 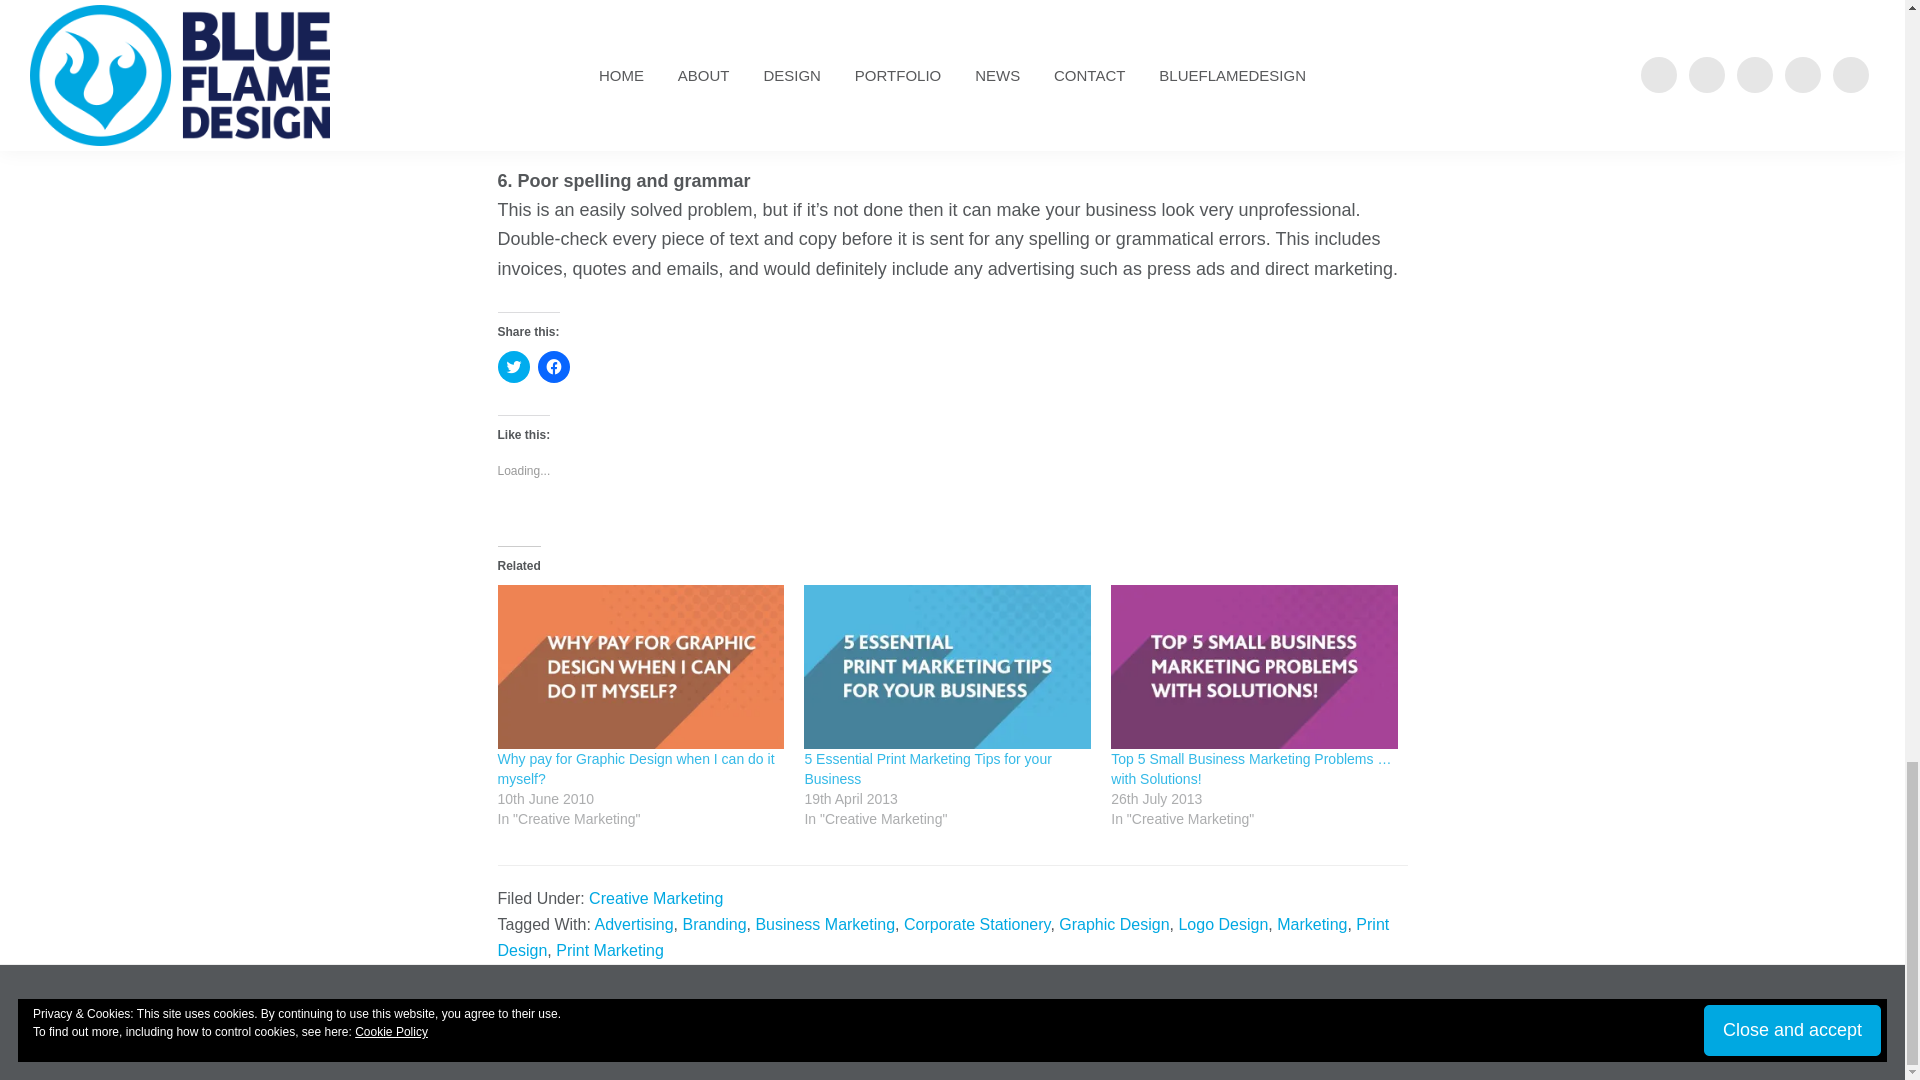 I want to click on 5 Essential Print Marketing Tips for your Business, so click(x=927, y=768).